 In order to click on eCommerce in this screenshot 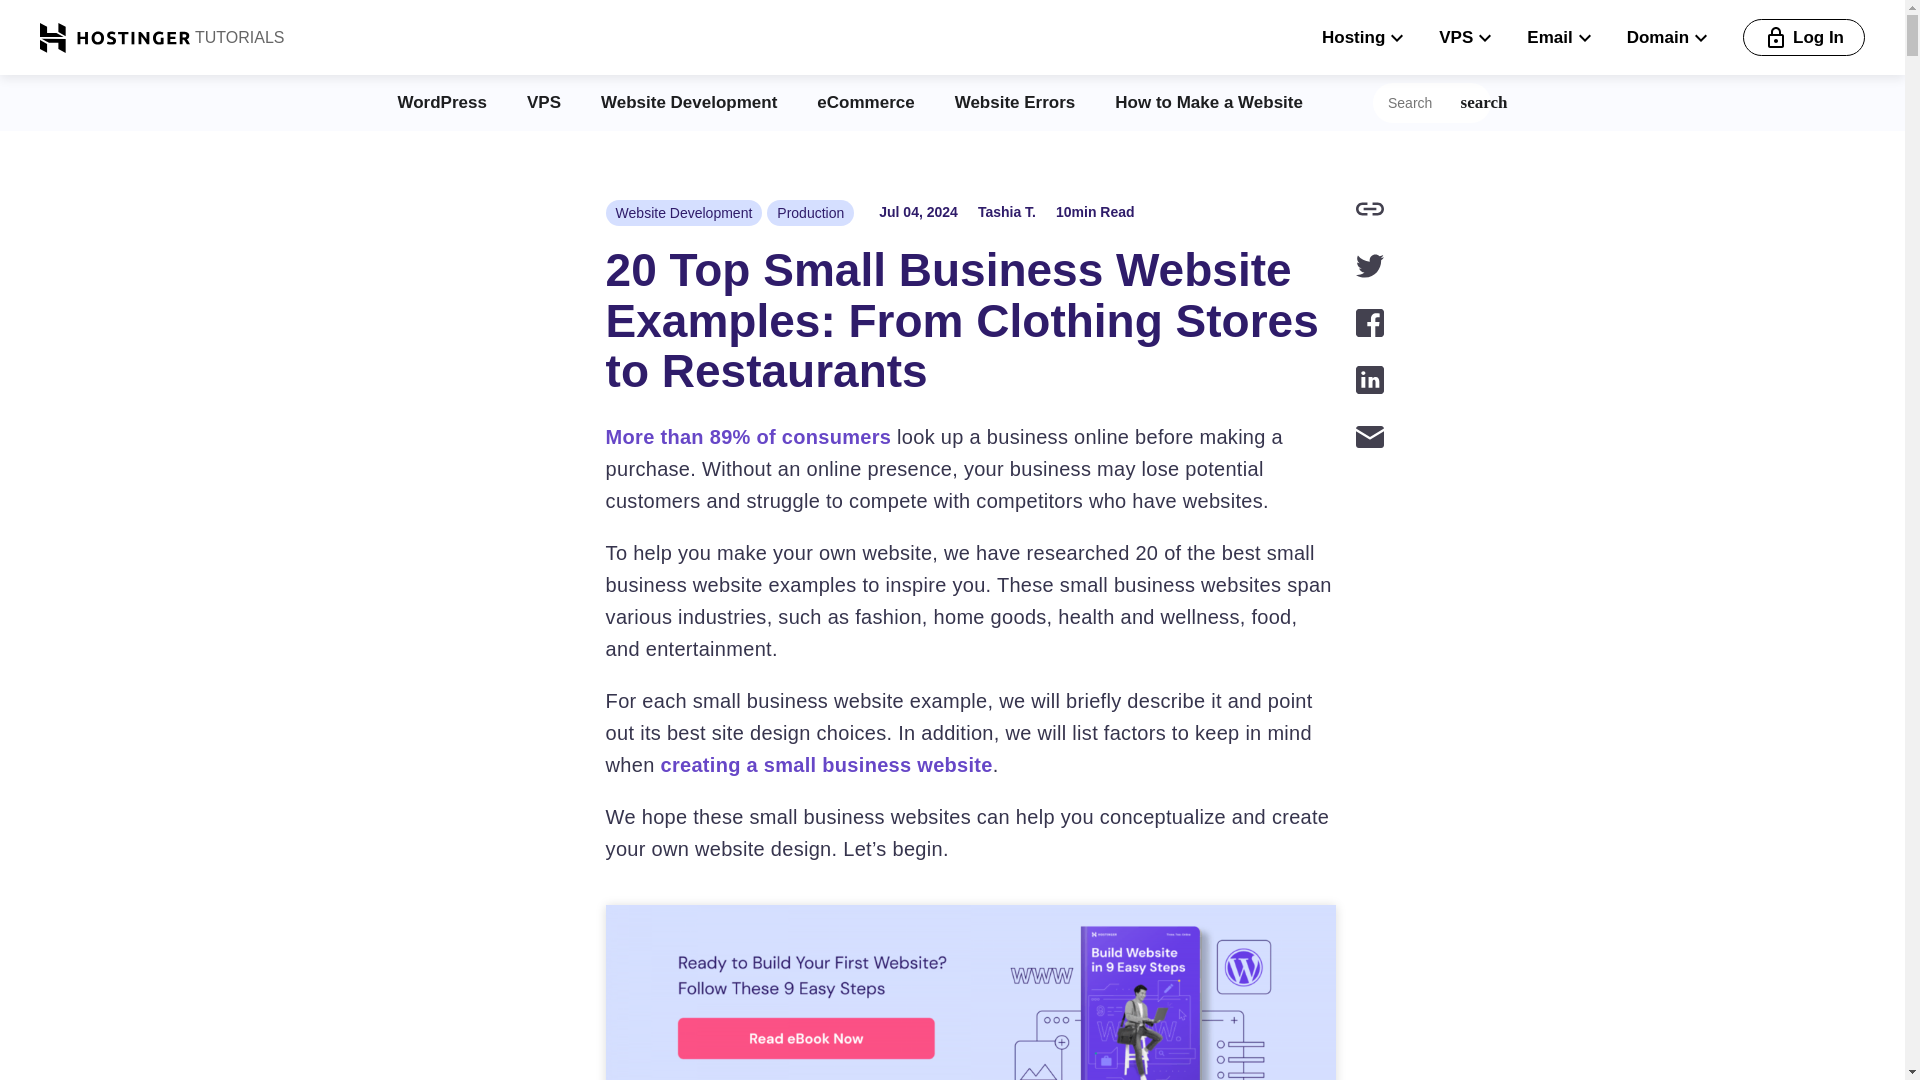, I will do `click(865, 102)`.